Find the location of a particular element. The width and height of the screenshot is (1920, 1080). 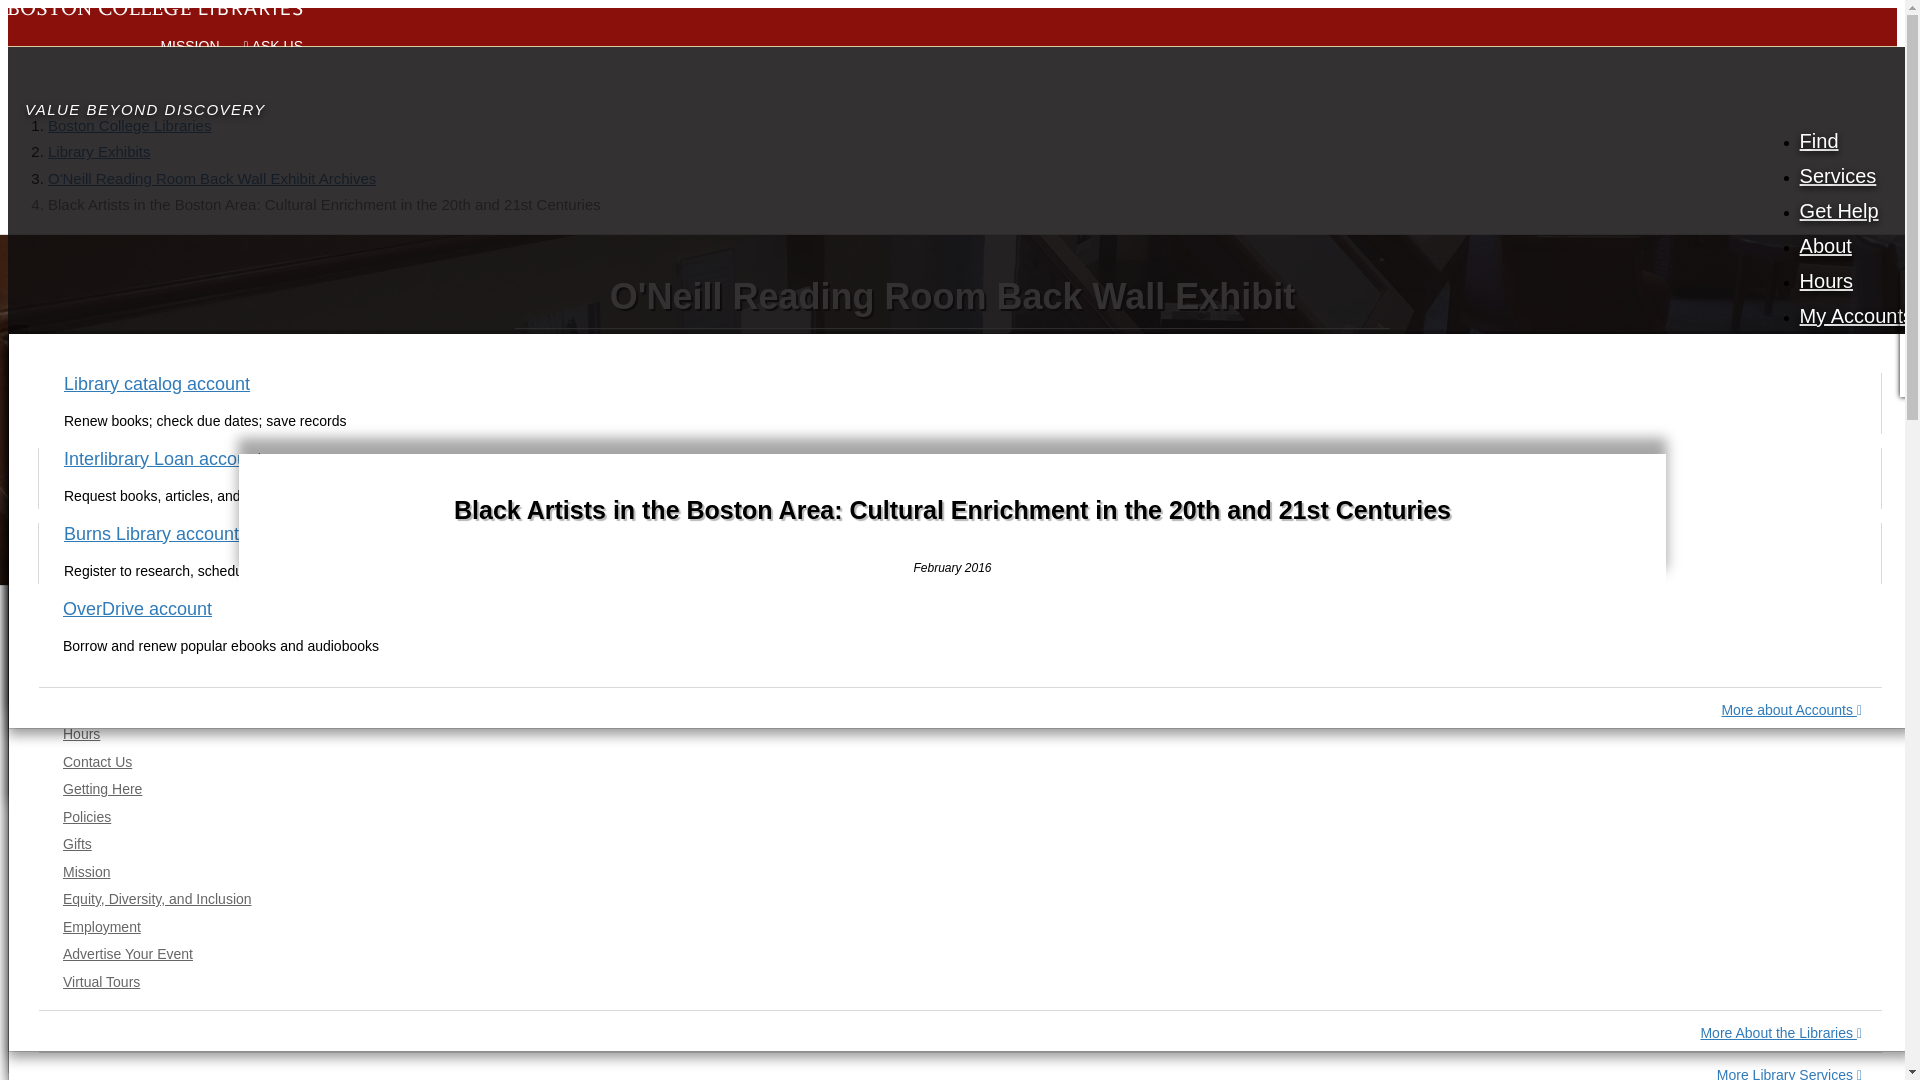

Article search is located at coordinates (958, 662).